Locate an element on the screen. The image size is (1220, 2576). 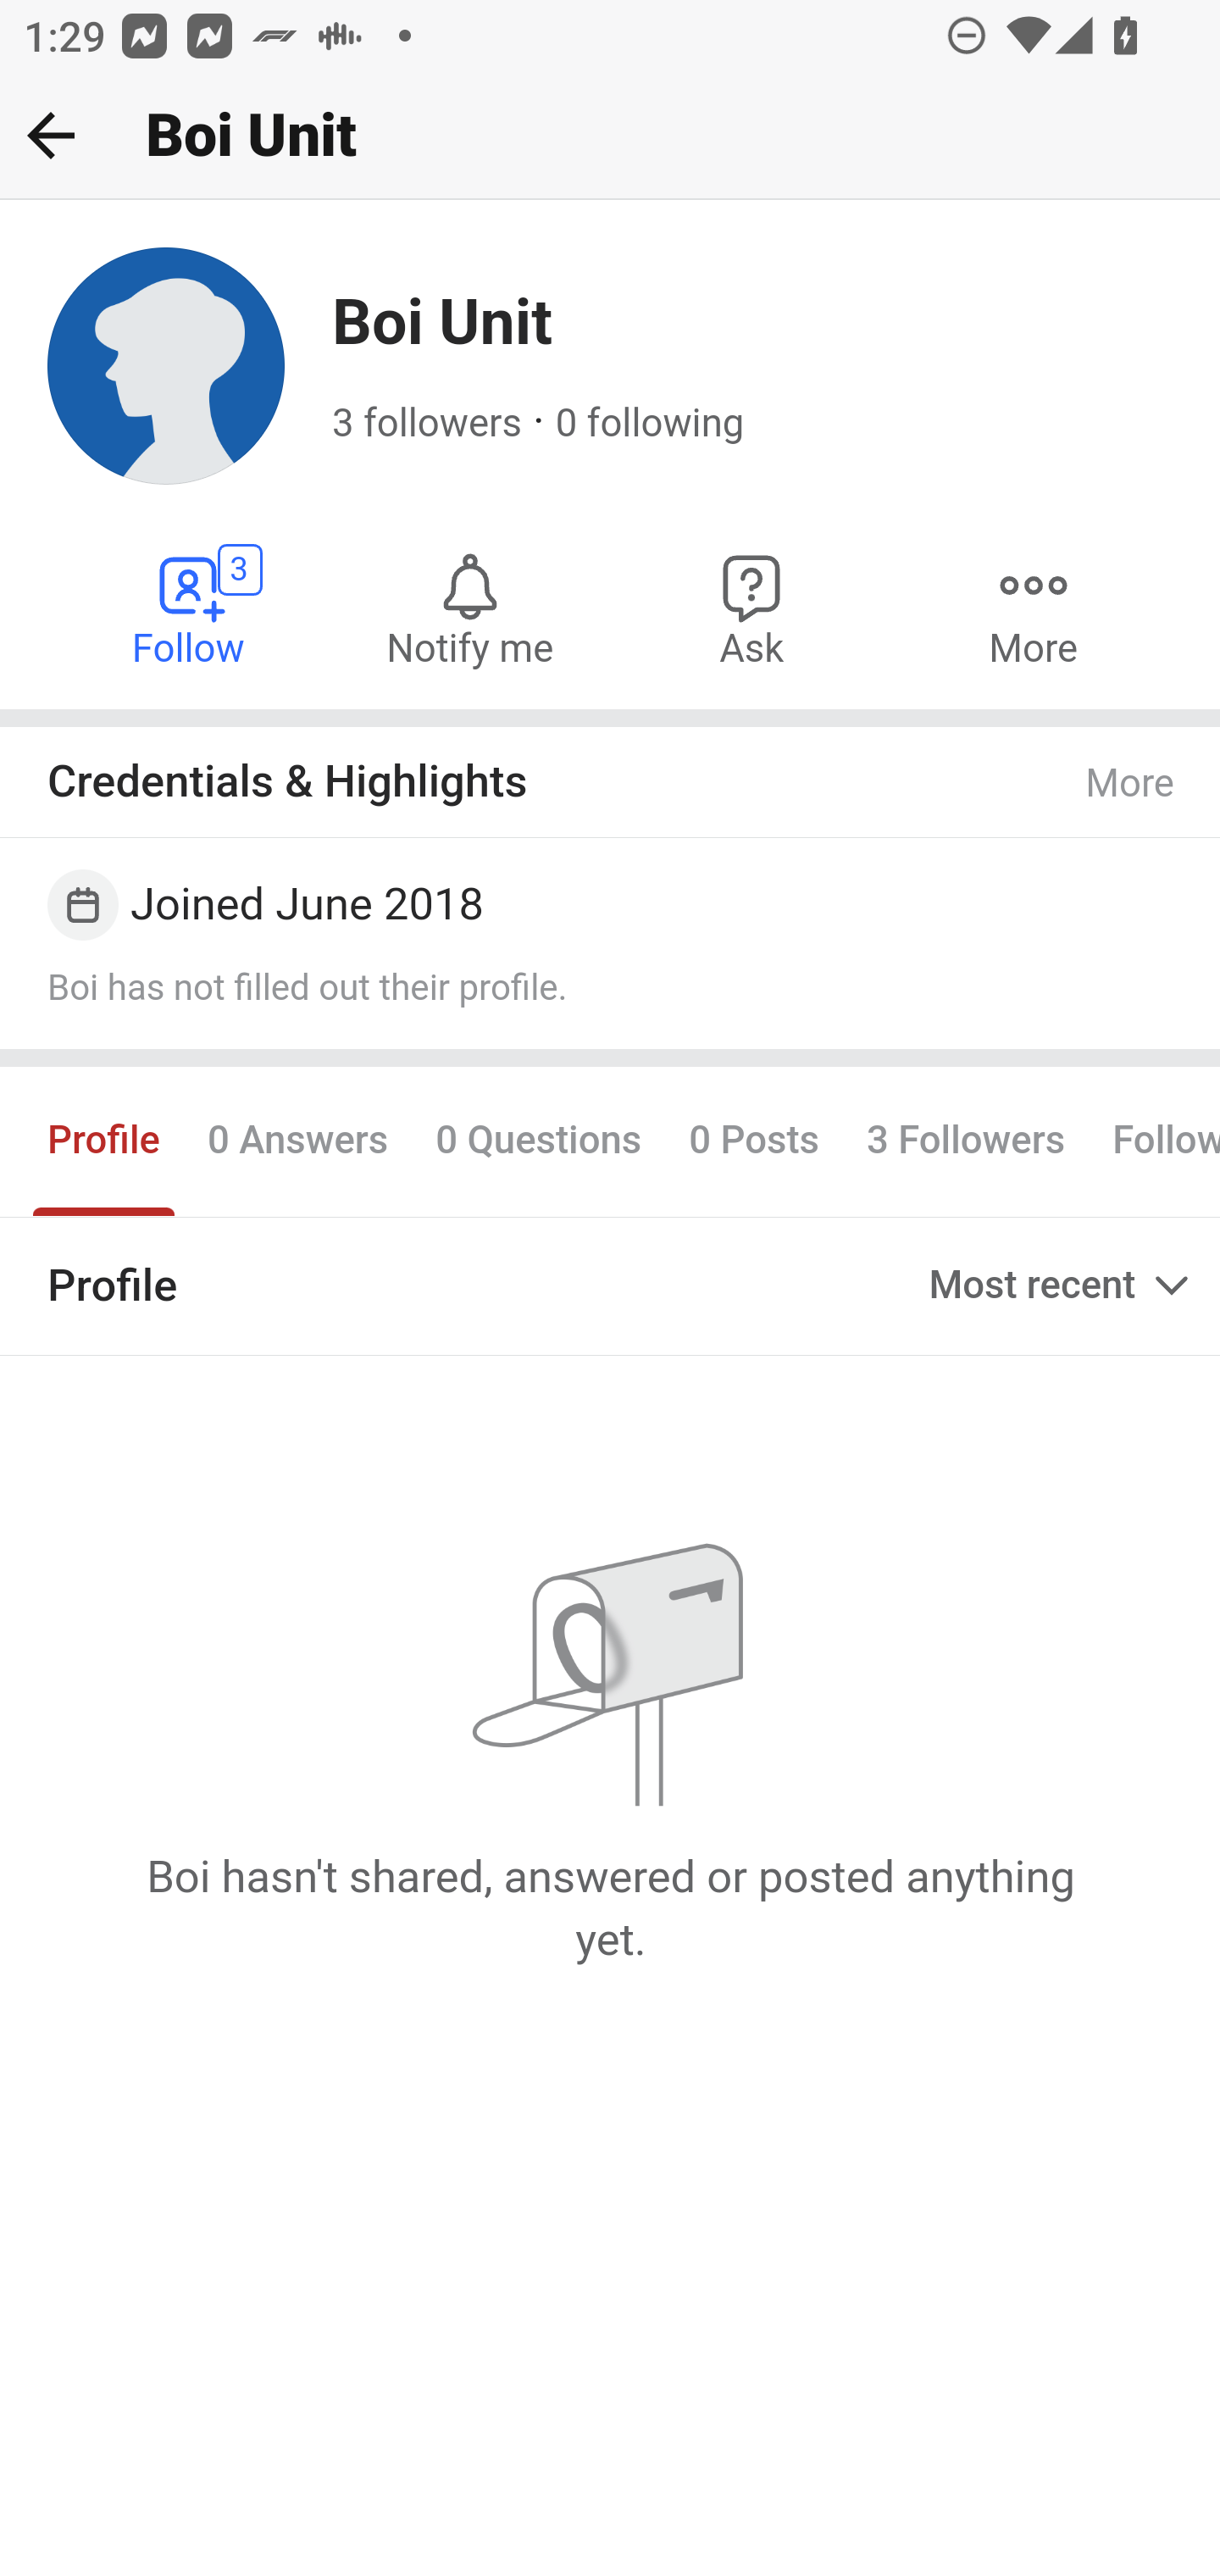
Ask is located at coordinates (752, 608).